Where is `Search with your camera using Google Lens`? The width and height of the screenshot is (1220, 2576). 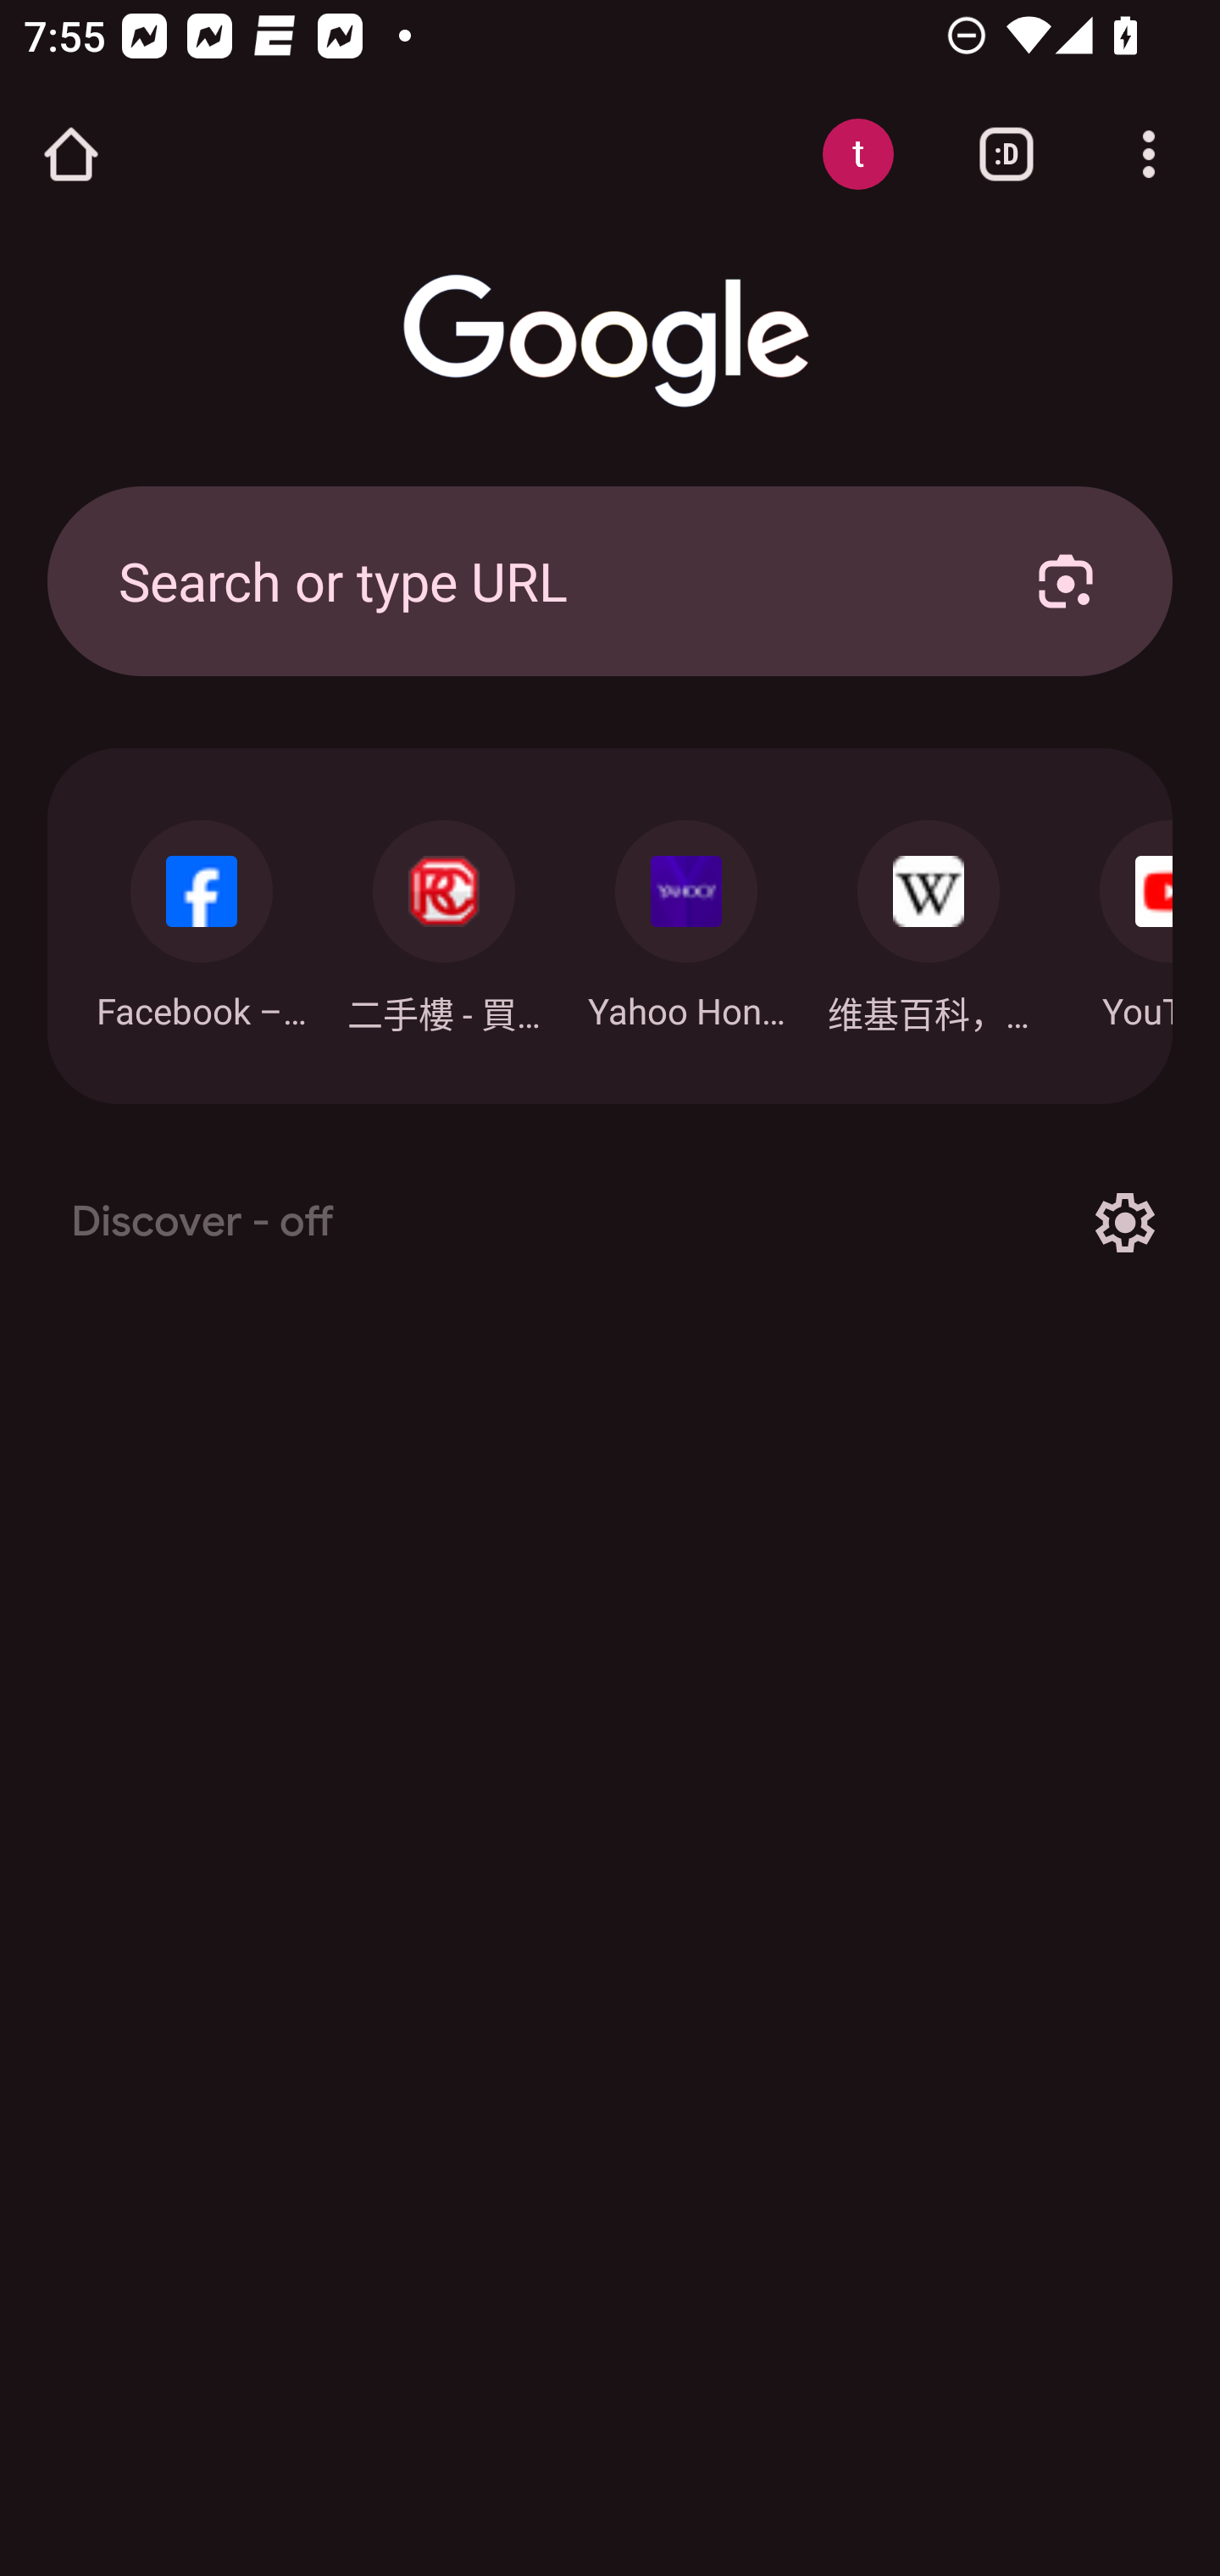
Search with your camera using Google Lens is located at coordinates (1066, 580).